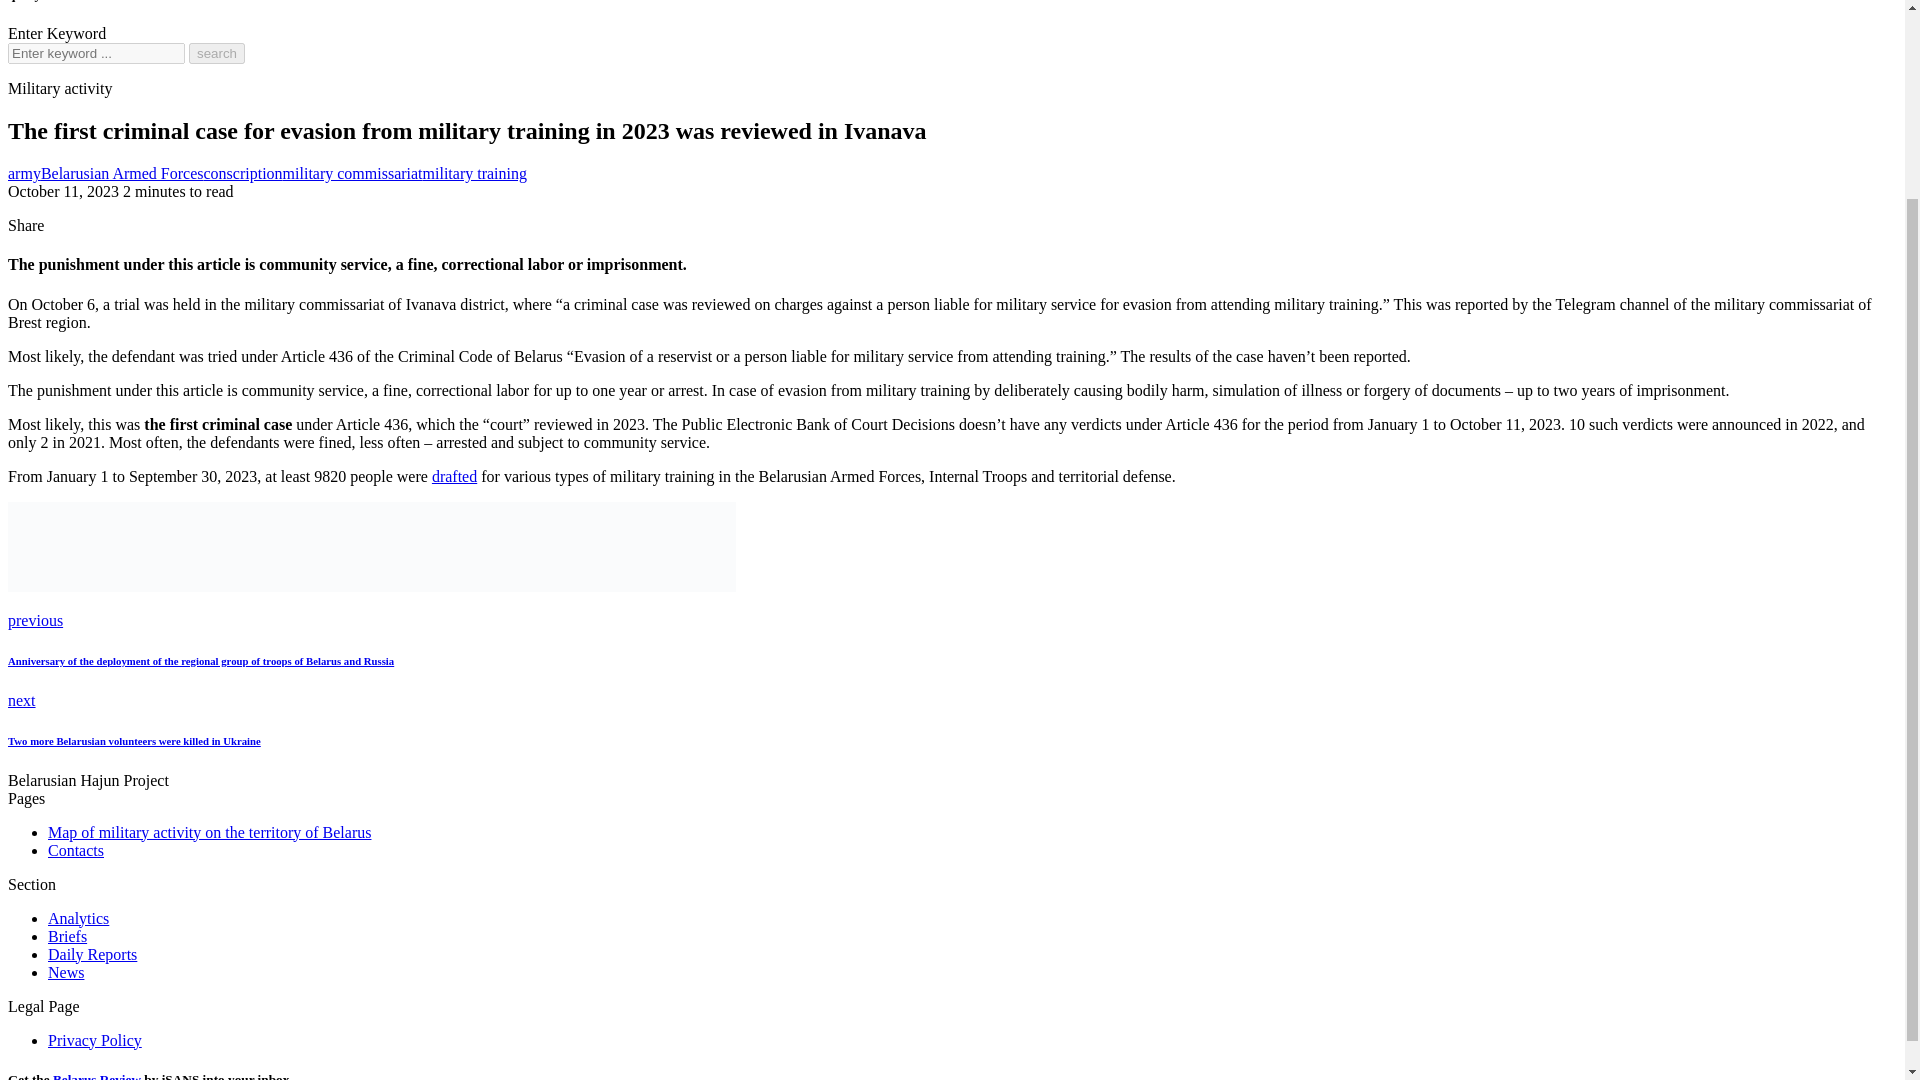 This screenshot has width=1920, height=1080. What do you see at coordinates (67, 936) in the screenshot?
I see `Briefs` at bounding box center [67, 936].